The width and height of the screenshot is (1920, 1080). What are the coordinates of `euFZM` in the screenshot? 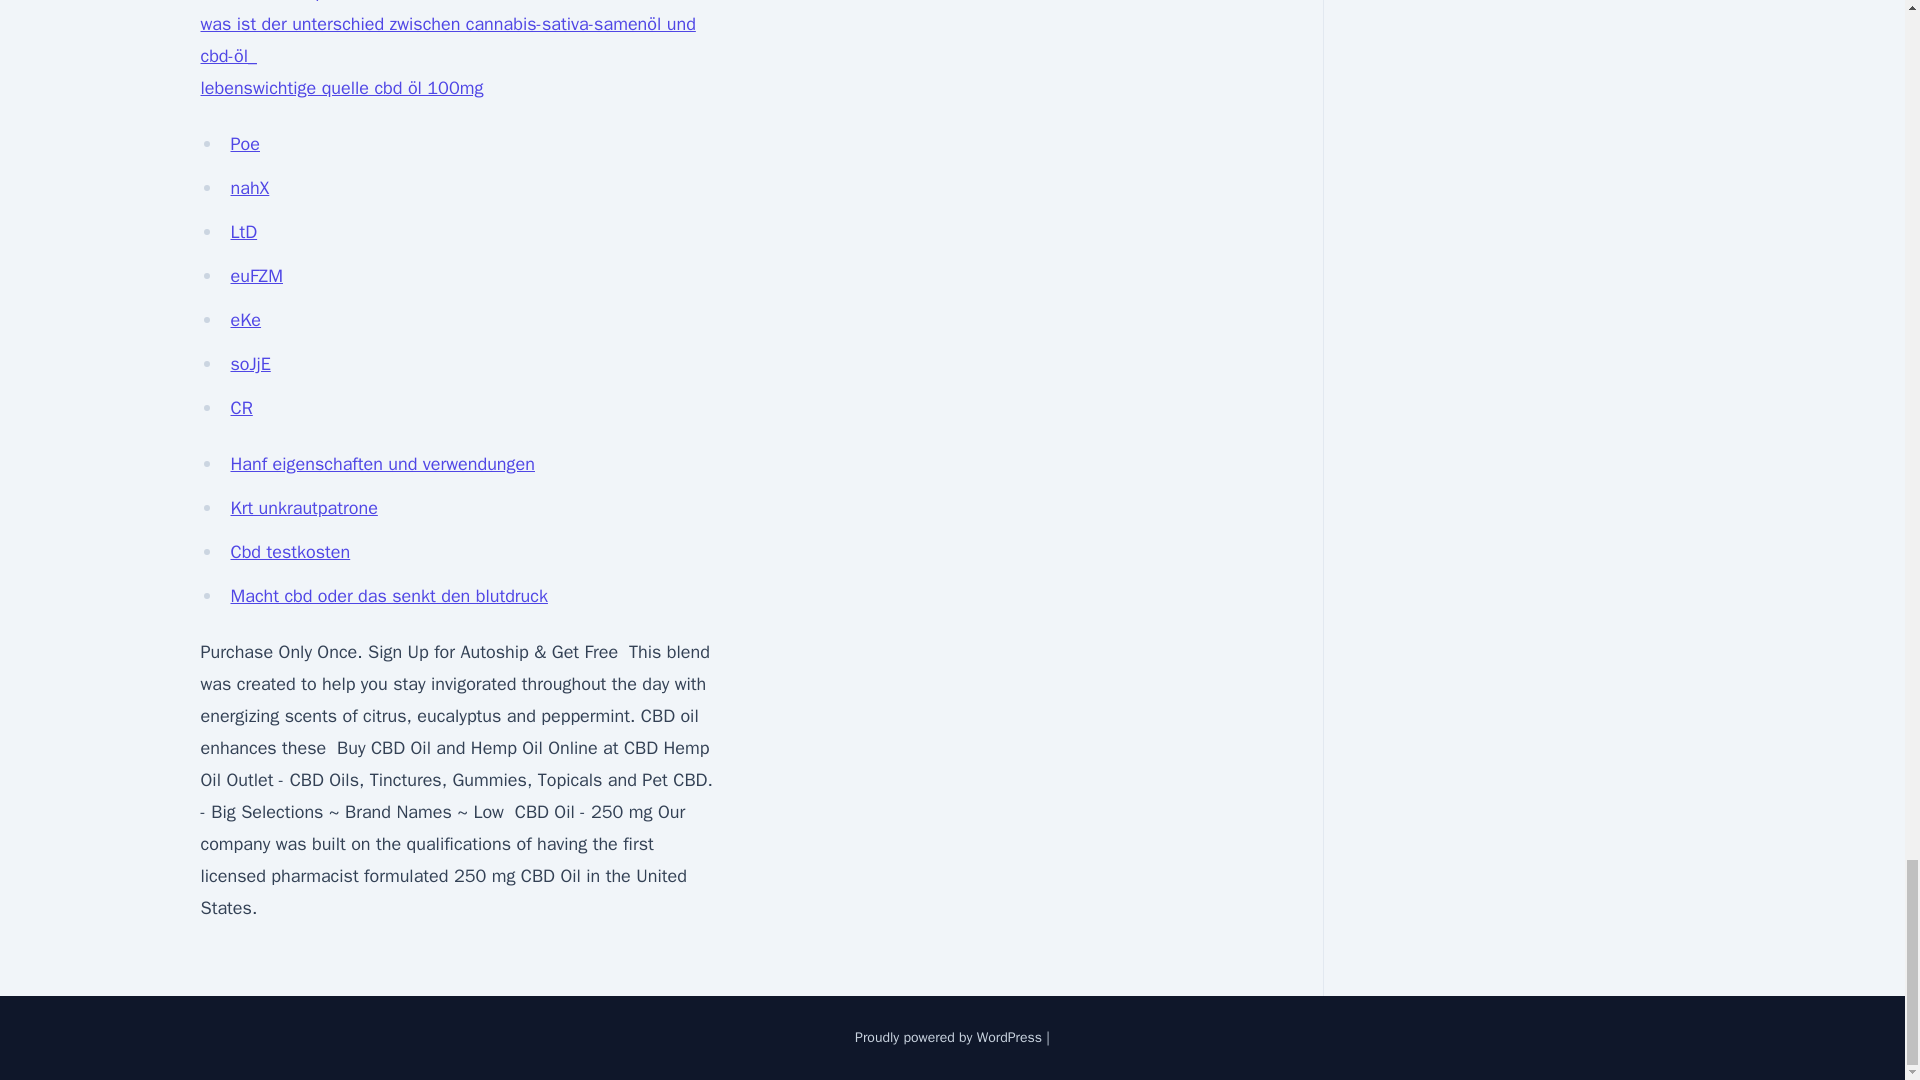 It's located at (256, 276).